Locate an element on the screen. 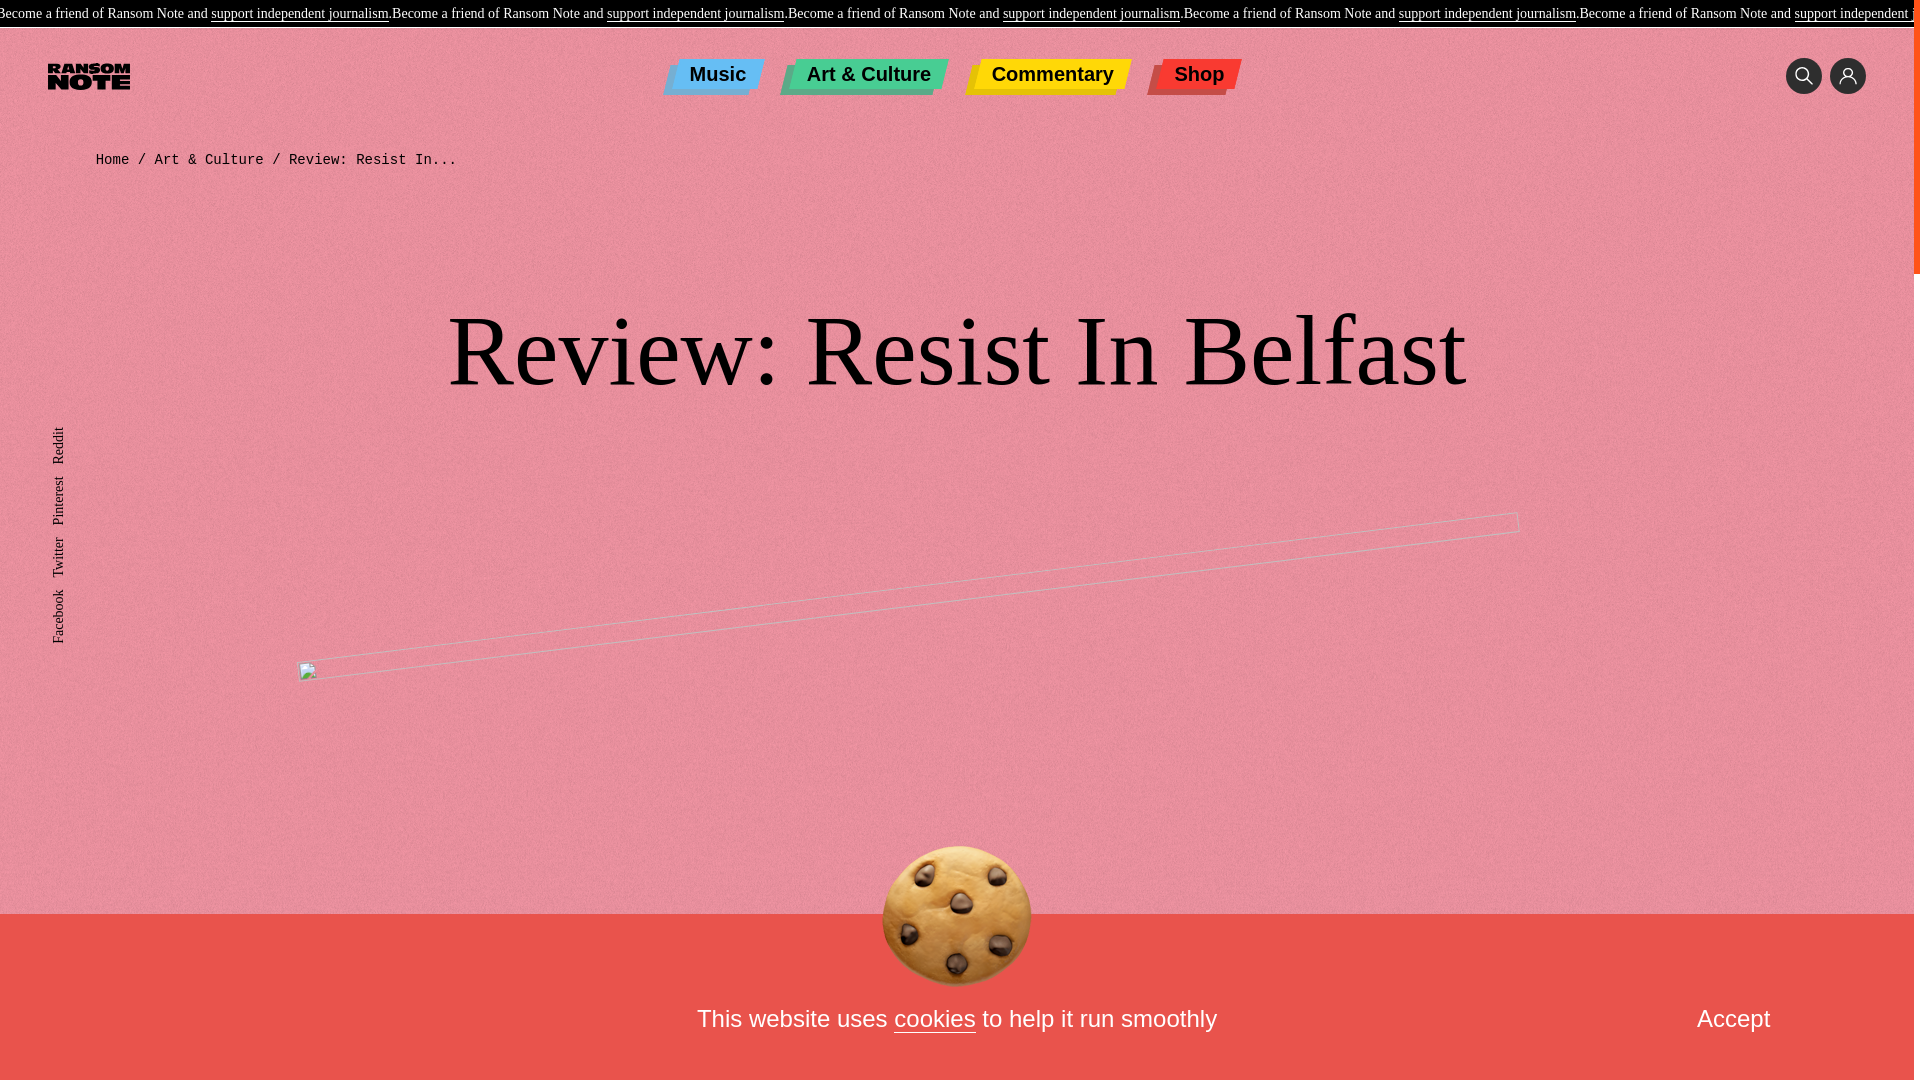 This screenshot has width=1920, height=1080. Pinterest is located at coordinates (75, 484).